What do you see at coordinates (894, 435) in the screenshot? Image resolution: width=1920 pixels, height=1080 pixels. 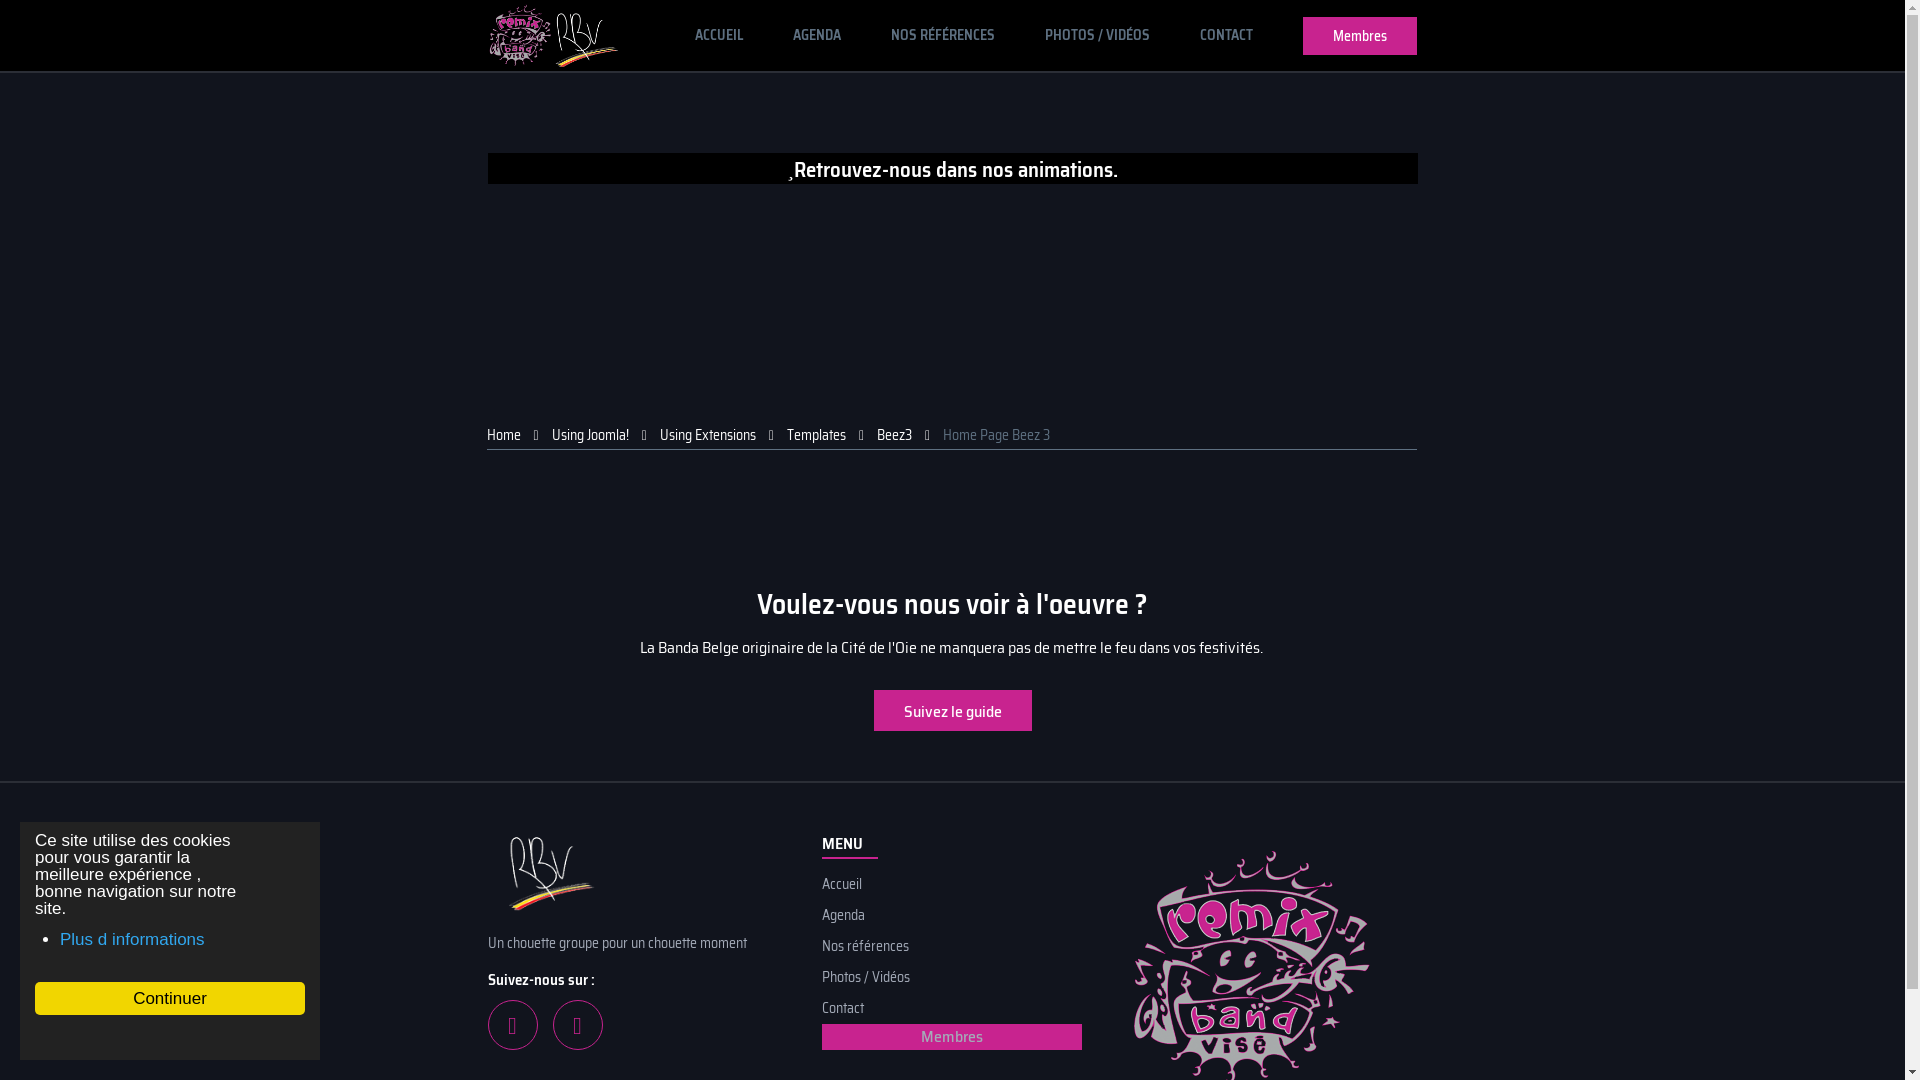 I see `Beez3` at bounding box center [894, 435].